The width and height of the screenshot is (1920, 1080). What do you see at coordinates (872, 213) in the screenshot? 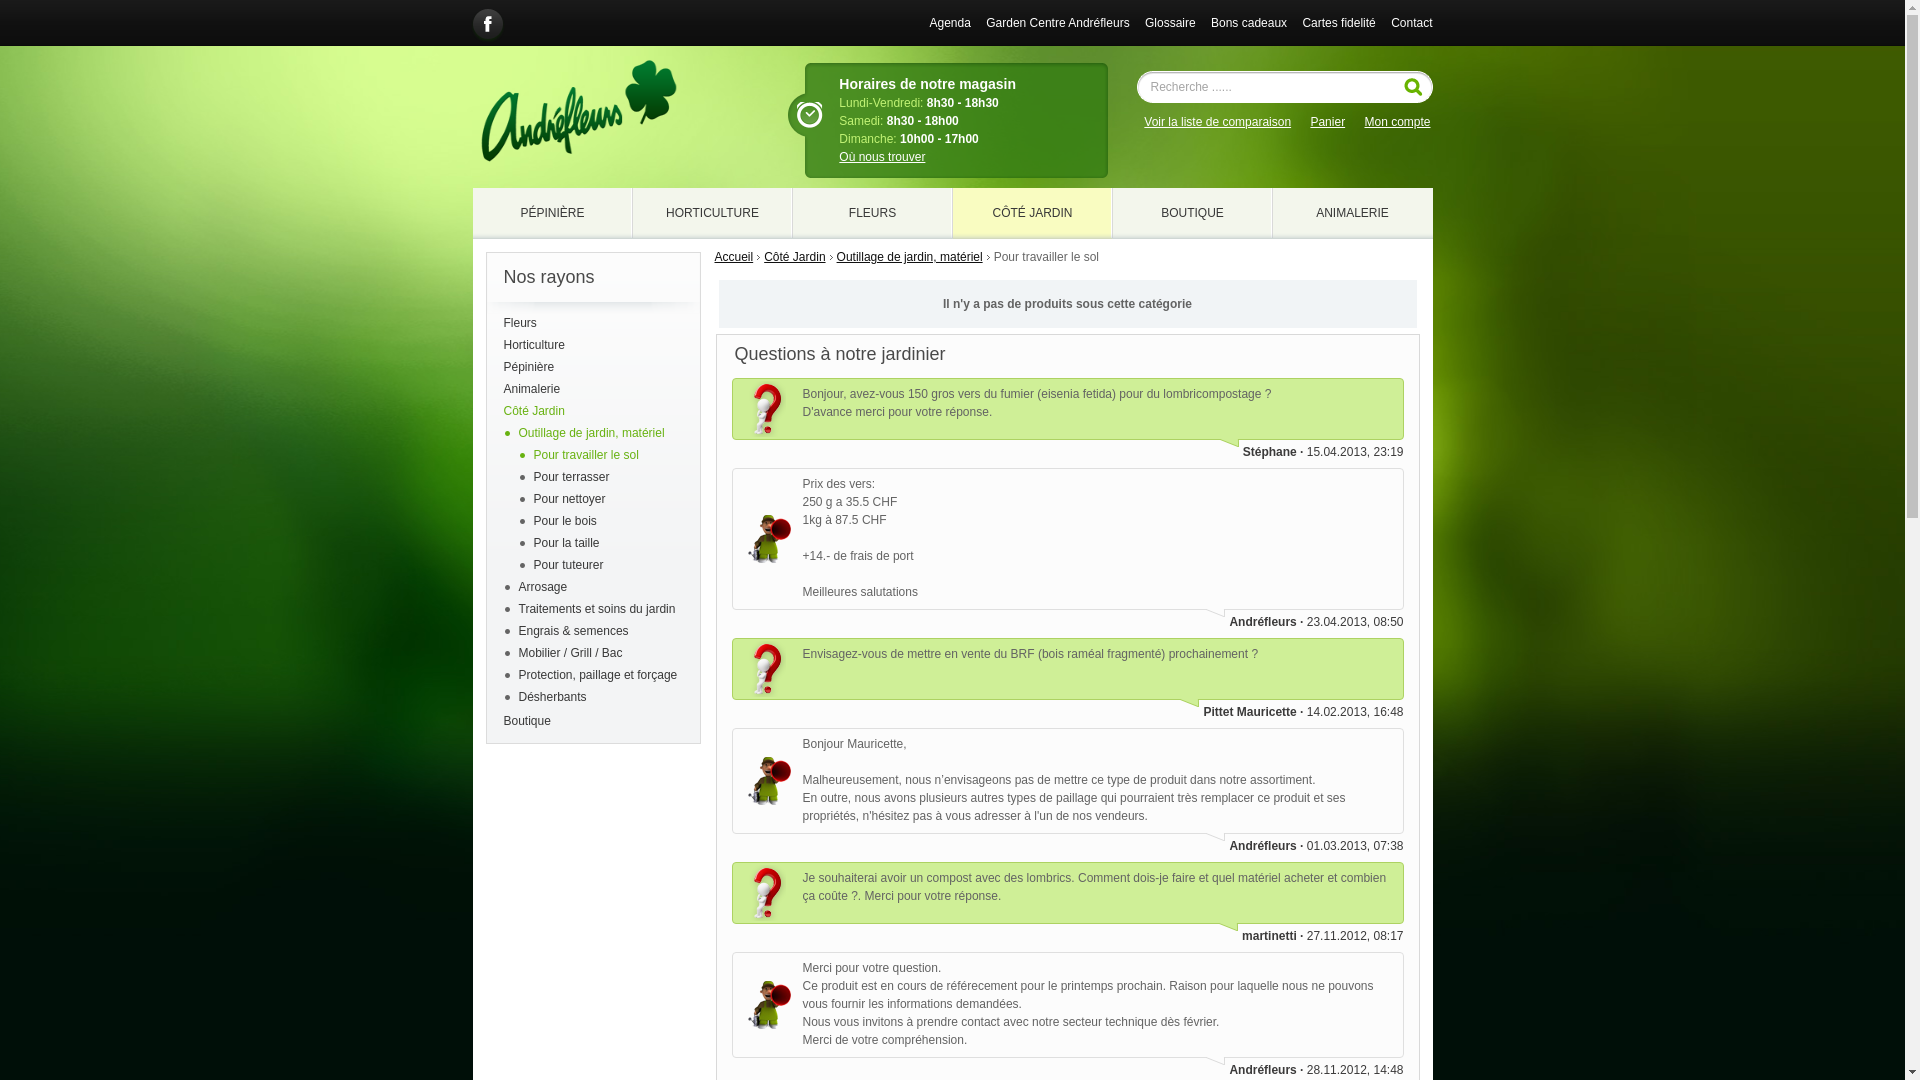
I see `FLEURS` at bounding box center [872, 213].